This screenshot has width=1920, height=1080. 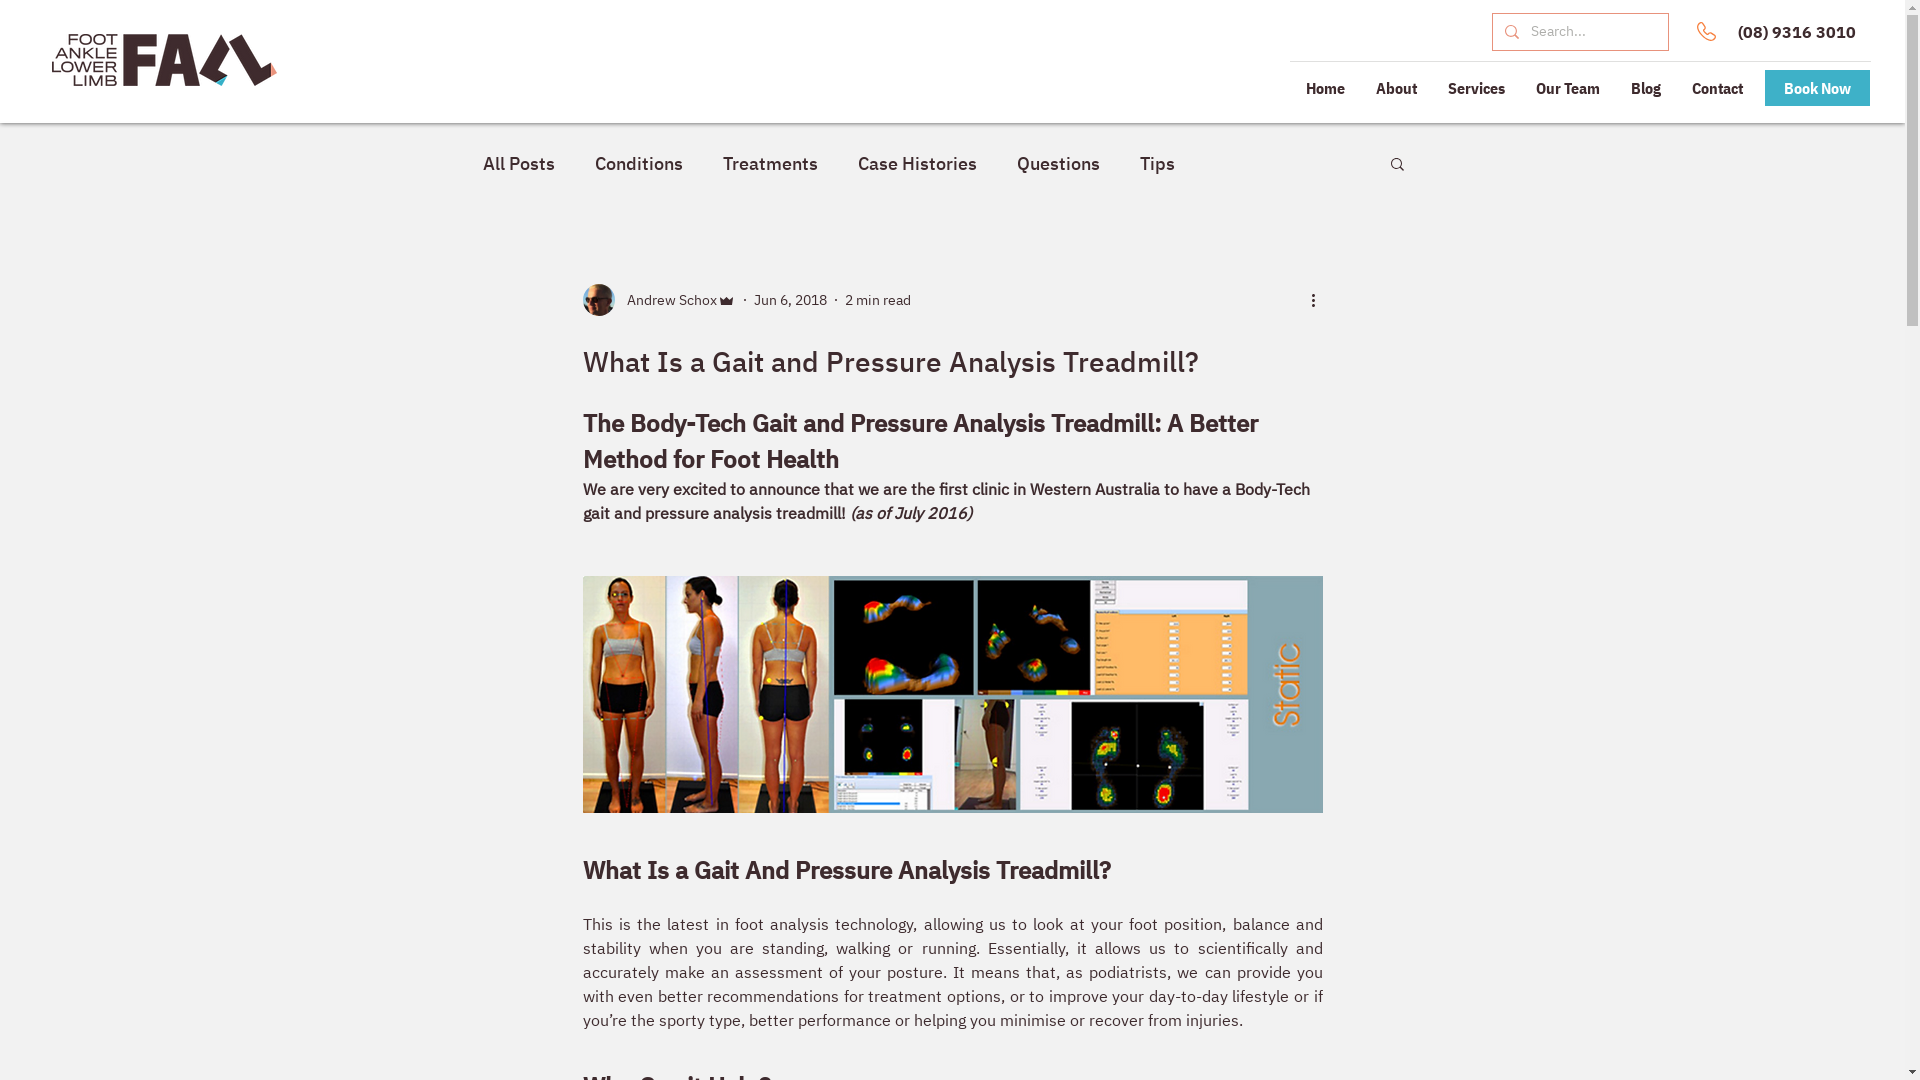 What do you see at coordinates (1717, 88) in the screenshot?
I see `Contact` at bounding box center [1717, 88].